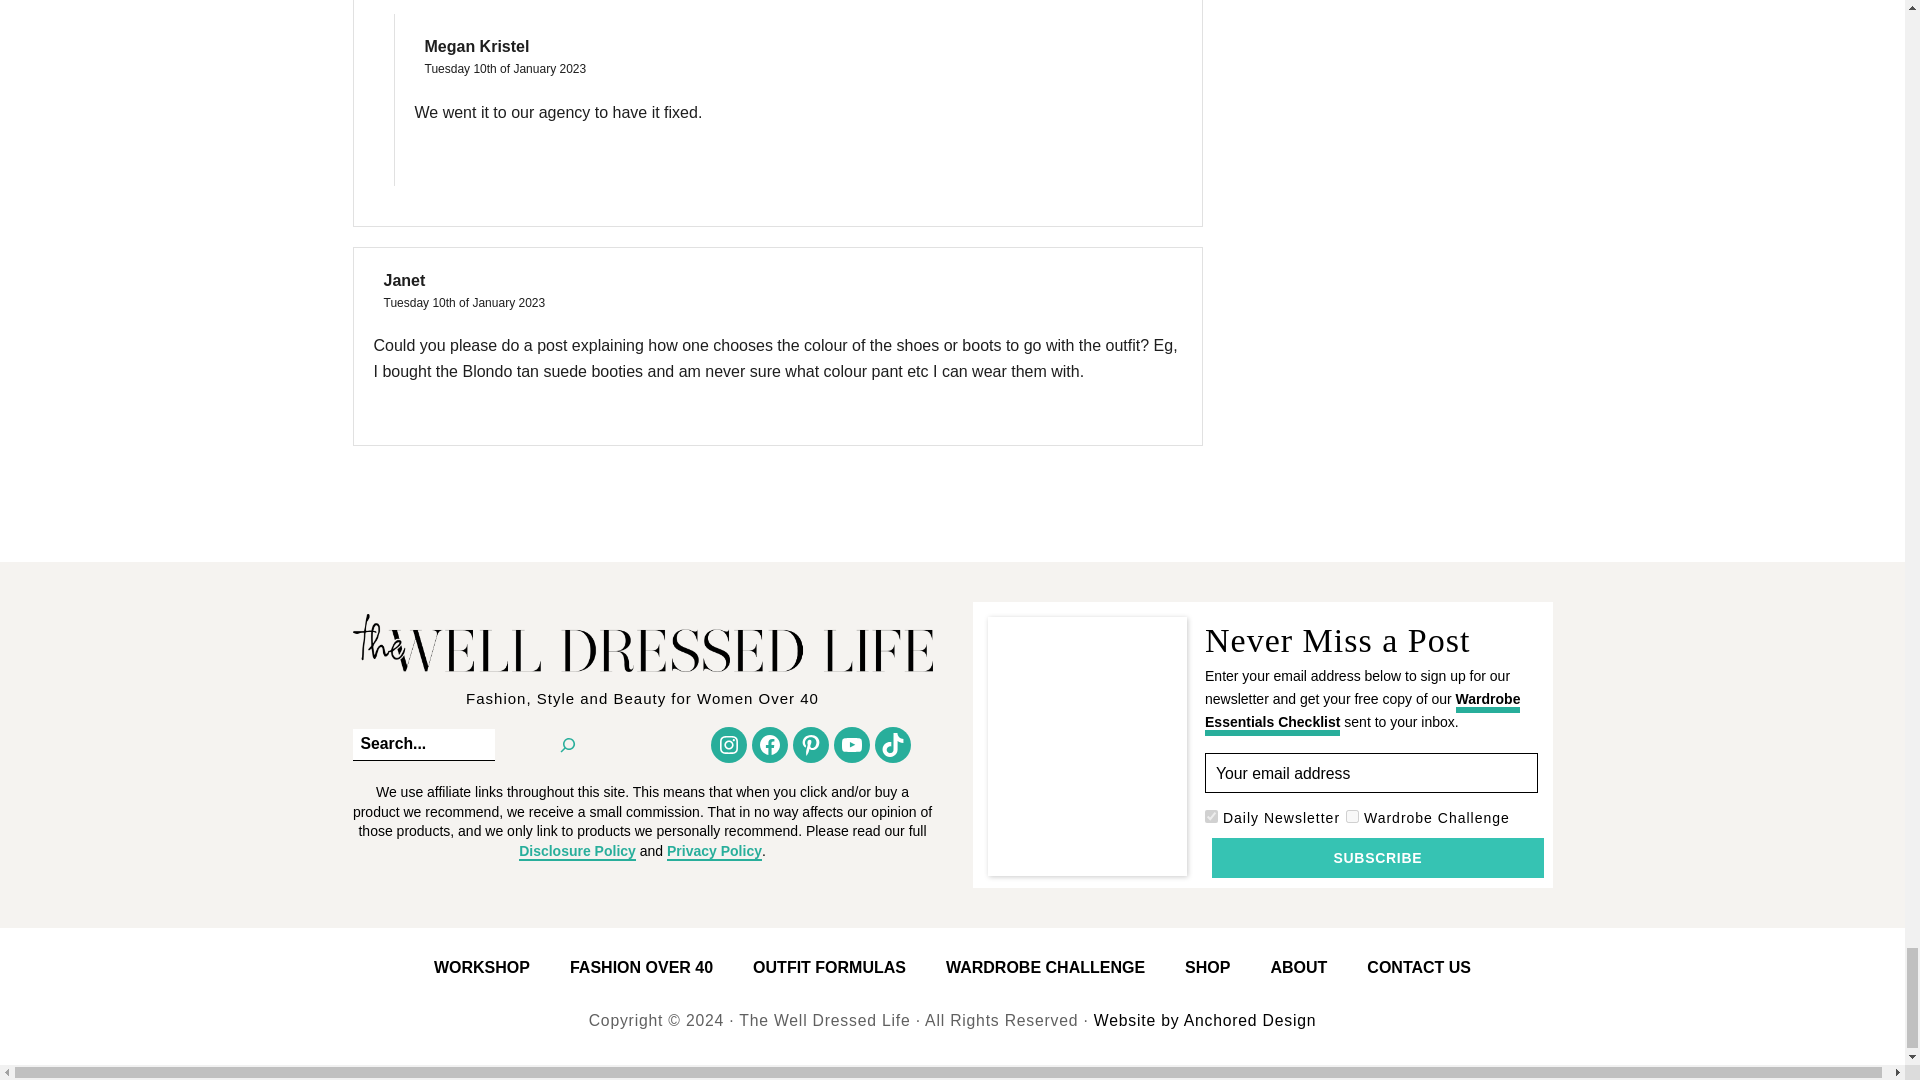 The width and height of the screenshot is (1920, 1080). I want to click on Subscribe, so click(1377, 858).